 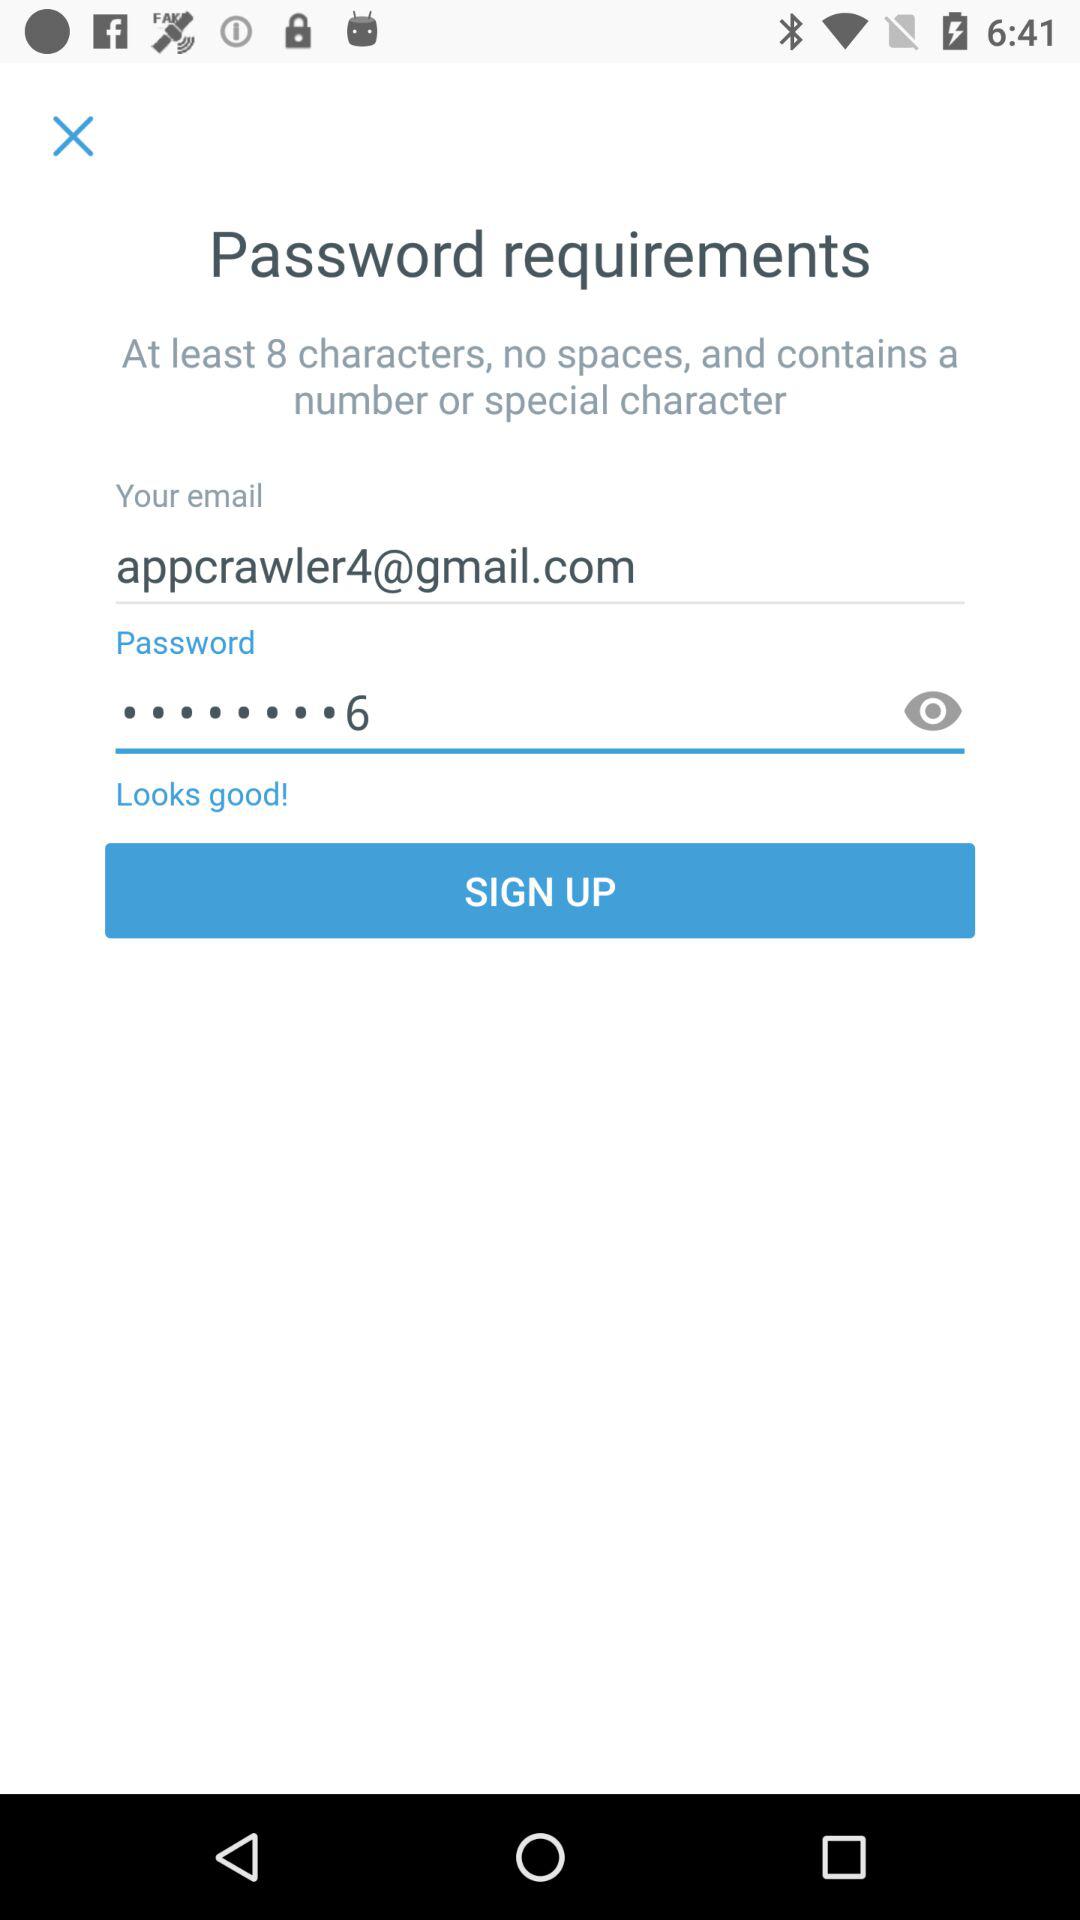 I want to click on tap the sign up icon, so click(x=540, y=890).